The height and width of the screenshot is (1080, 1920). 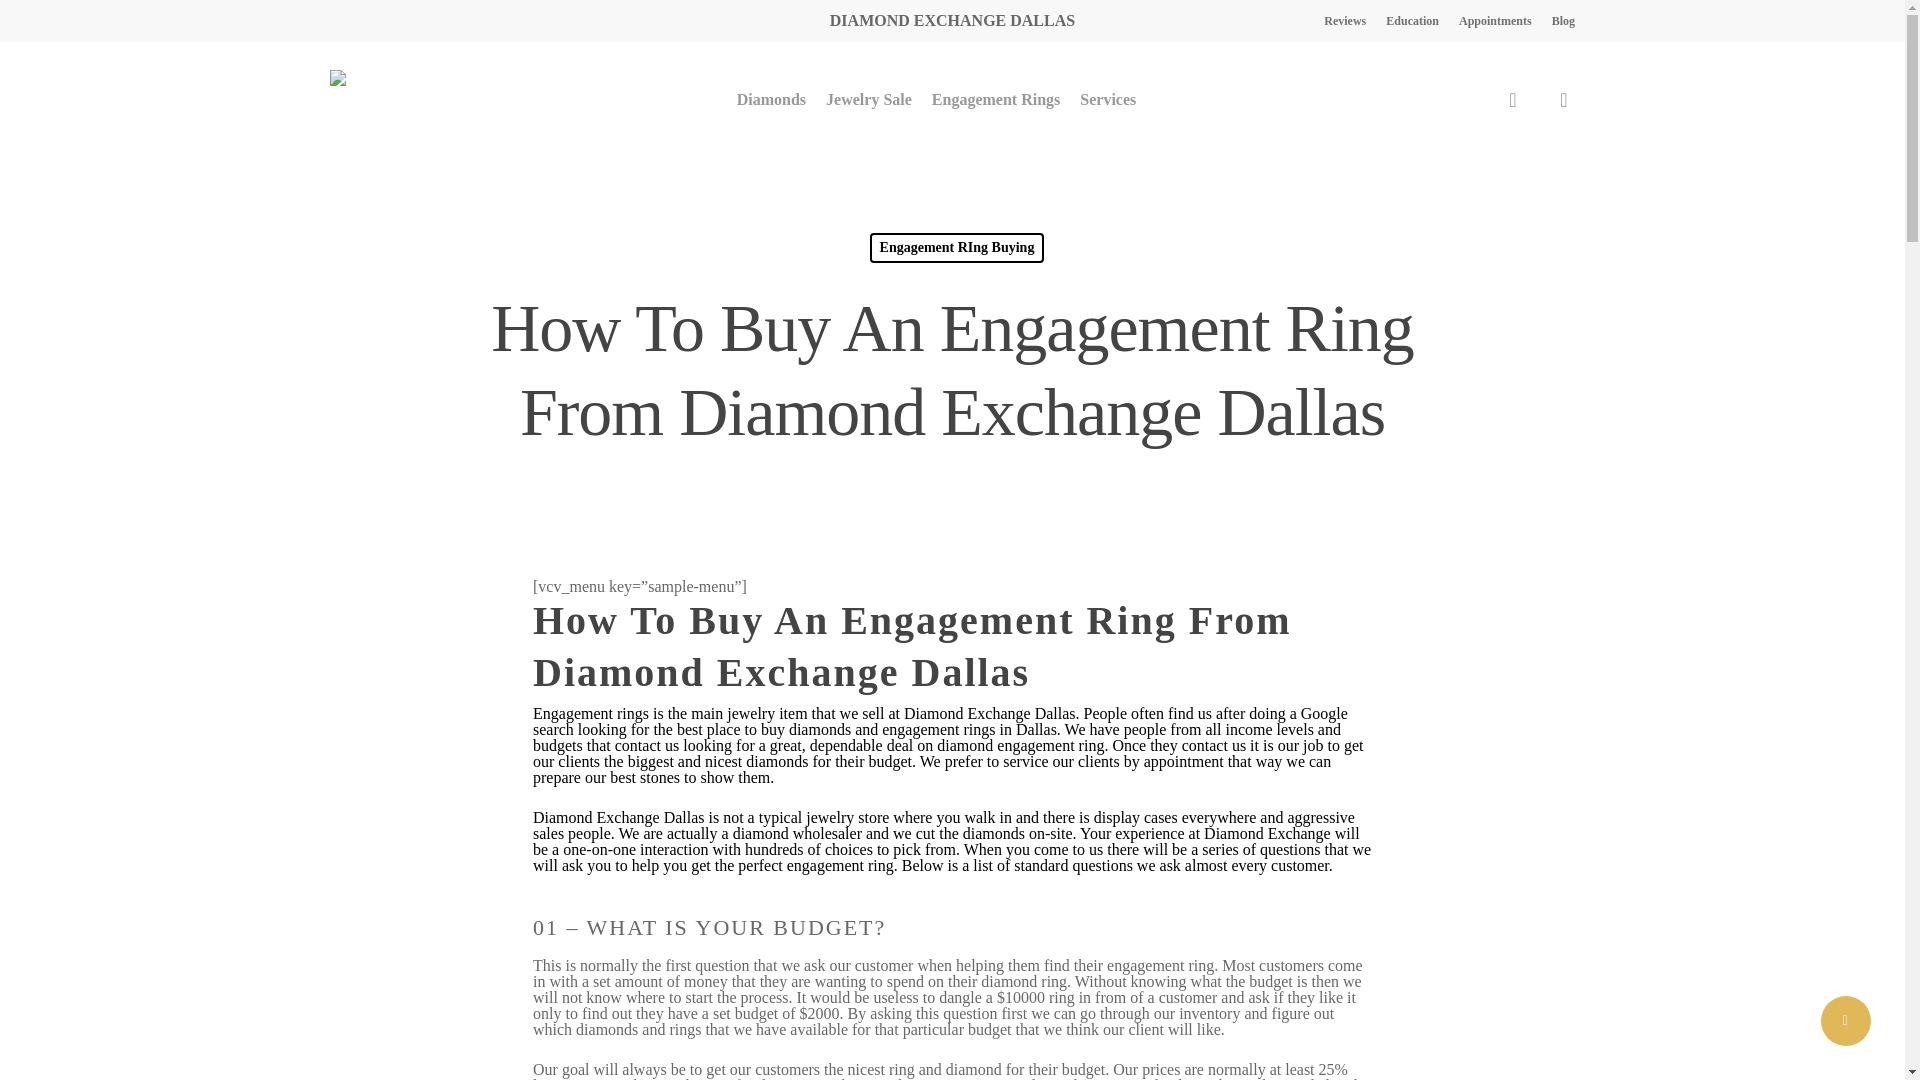 What do you see at coordinates (1562, 20) in the screenshot?
I see `Blog` at bounding box center [1562, 20].